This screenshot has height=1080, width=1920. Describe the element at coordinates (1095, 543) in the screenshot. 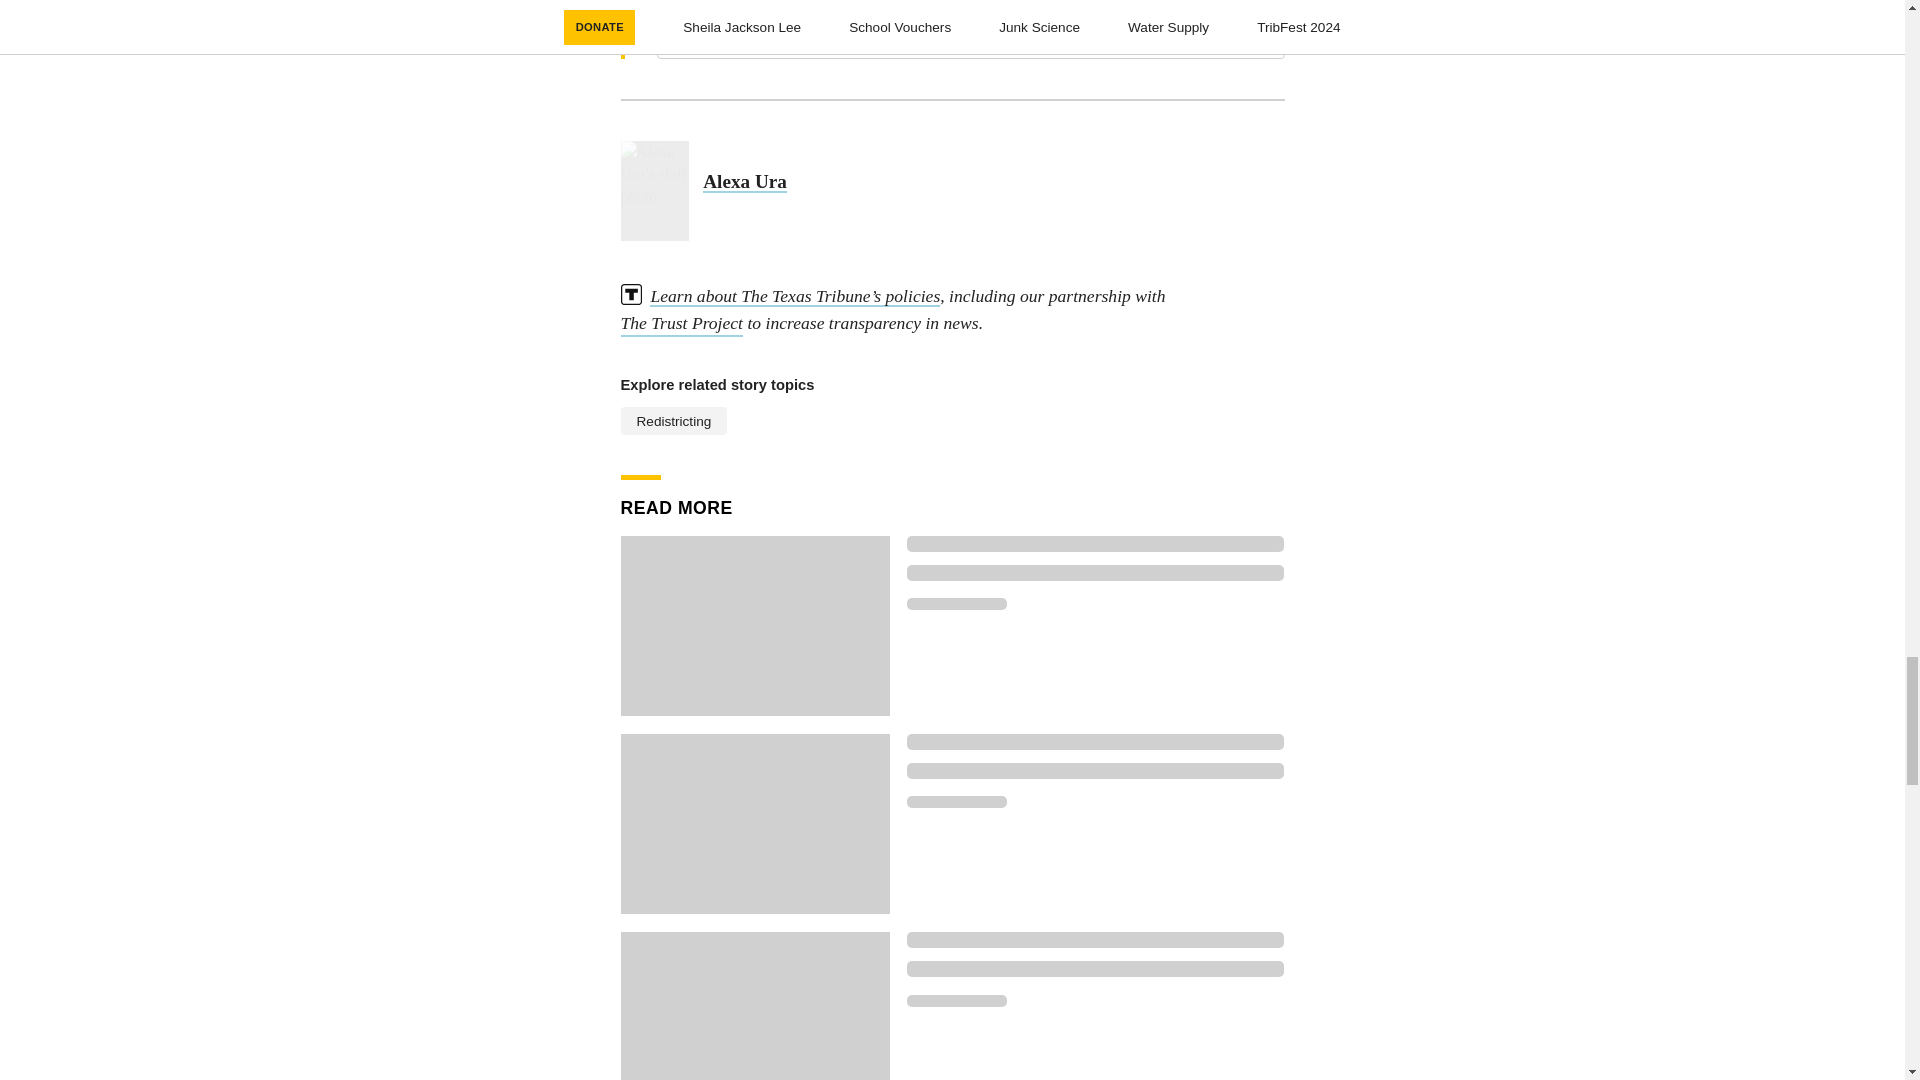

I see `Loading indicator` at that location.